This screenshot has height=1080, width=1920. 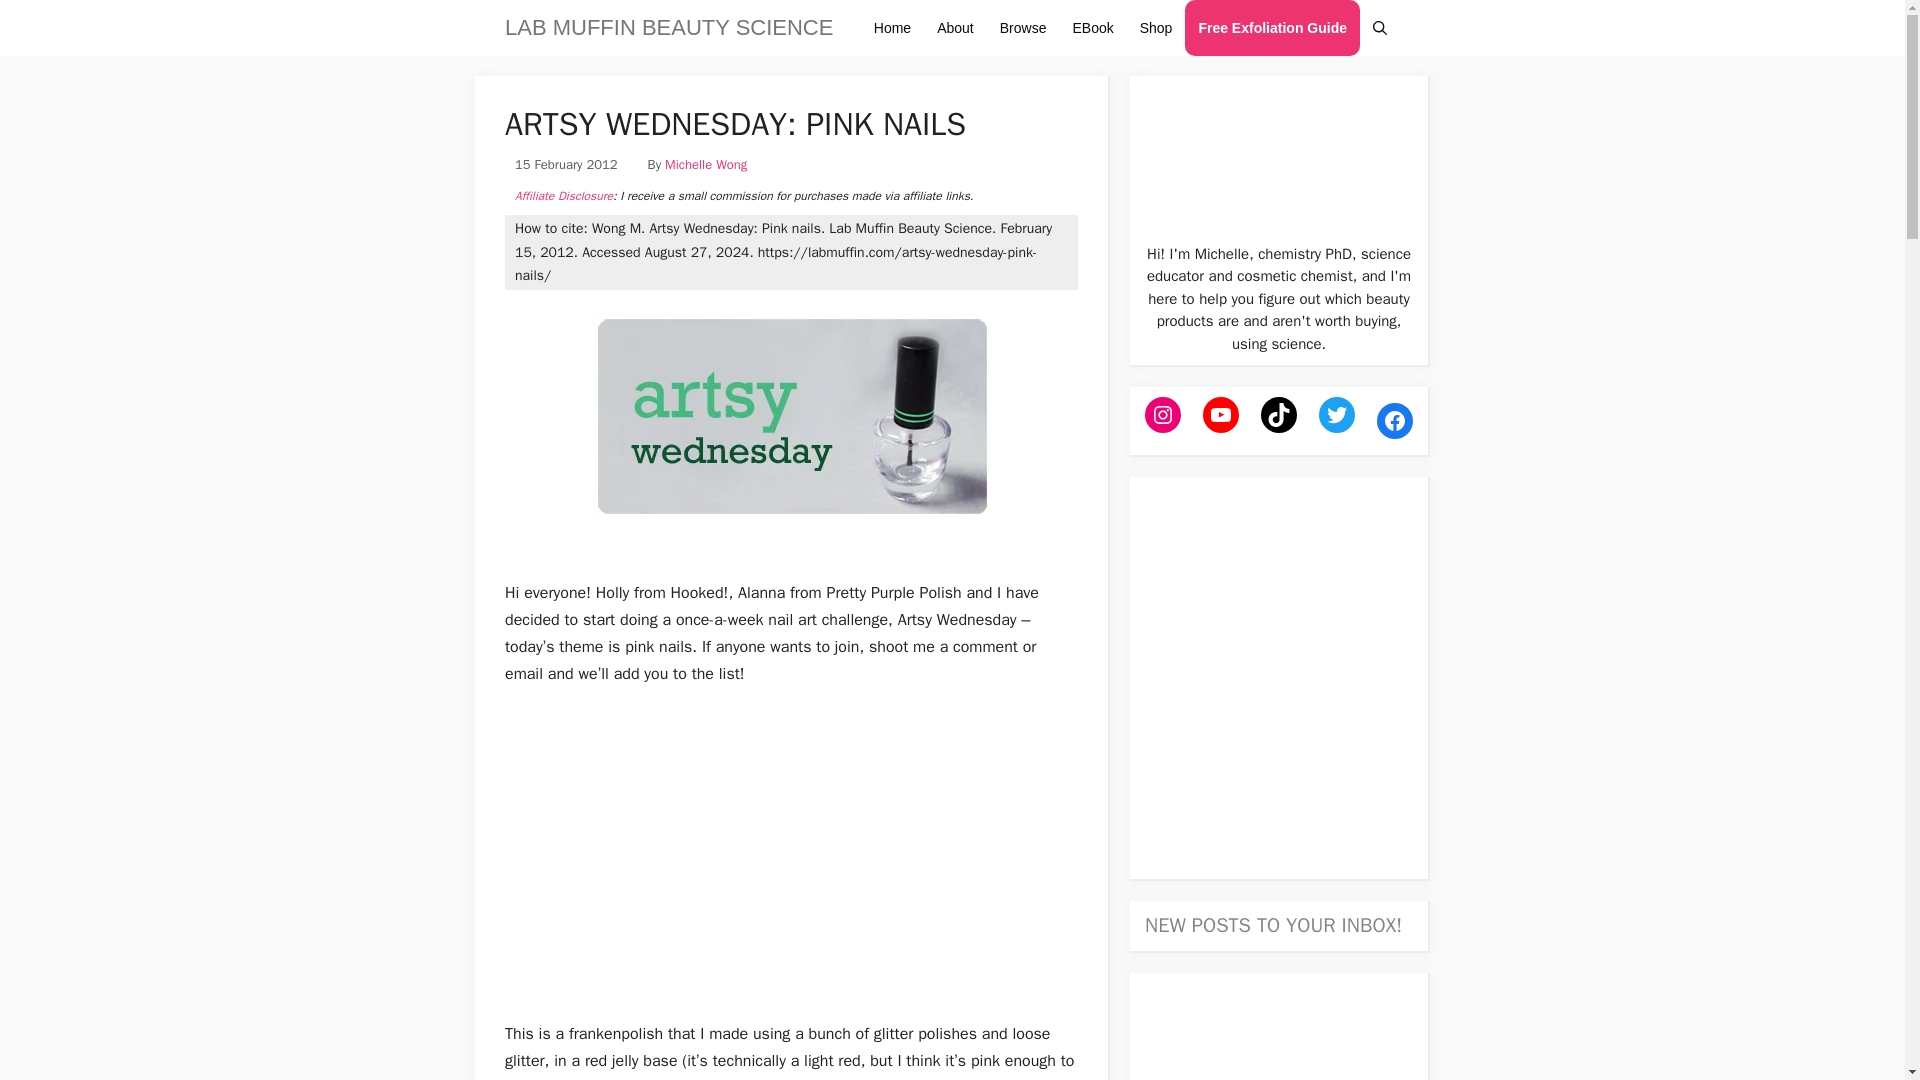 What do you see at coordinates (954, 28) in the screenshot?
I see `About` at bounding box center [954, 28].